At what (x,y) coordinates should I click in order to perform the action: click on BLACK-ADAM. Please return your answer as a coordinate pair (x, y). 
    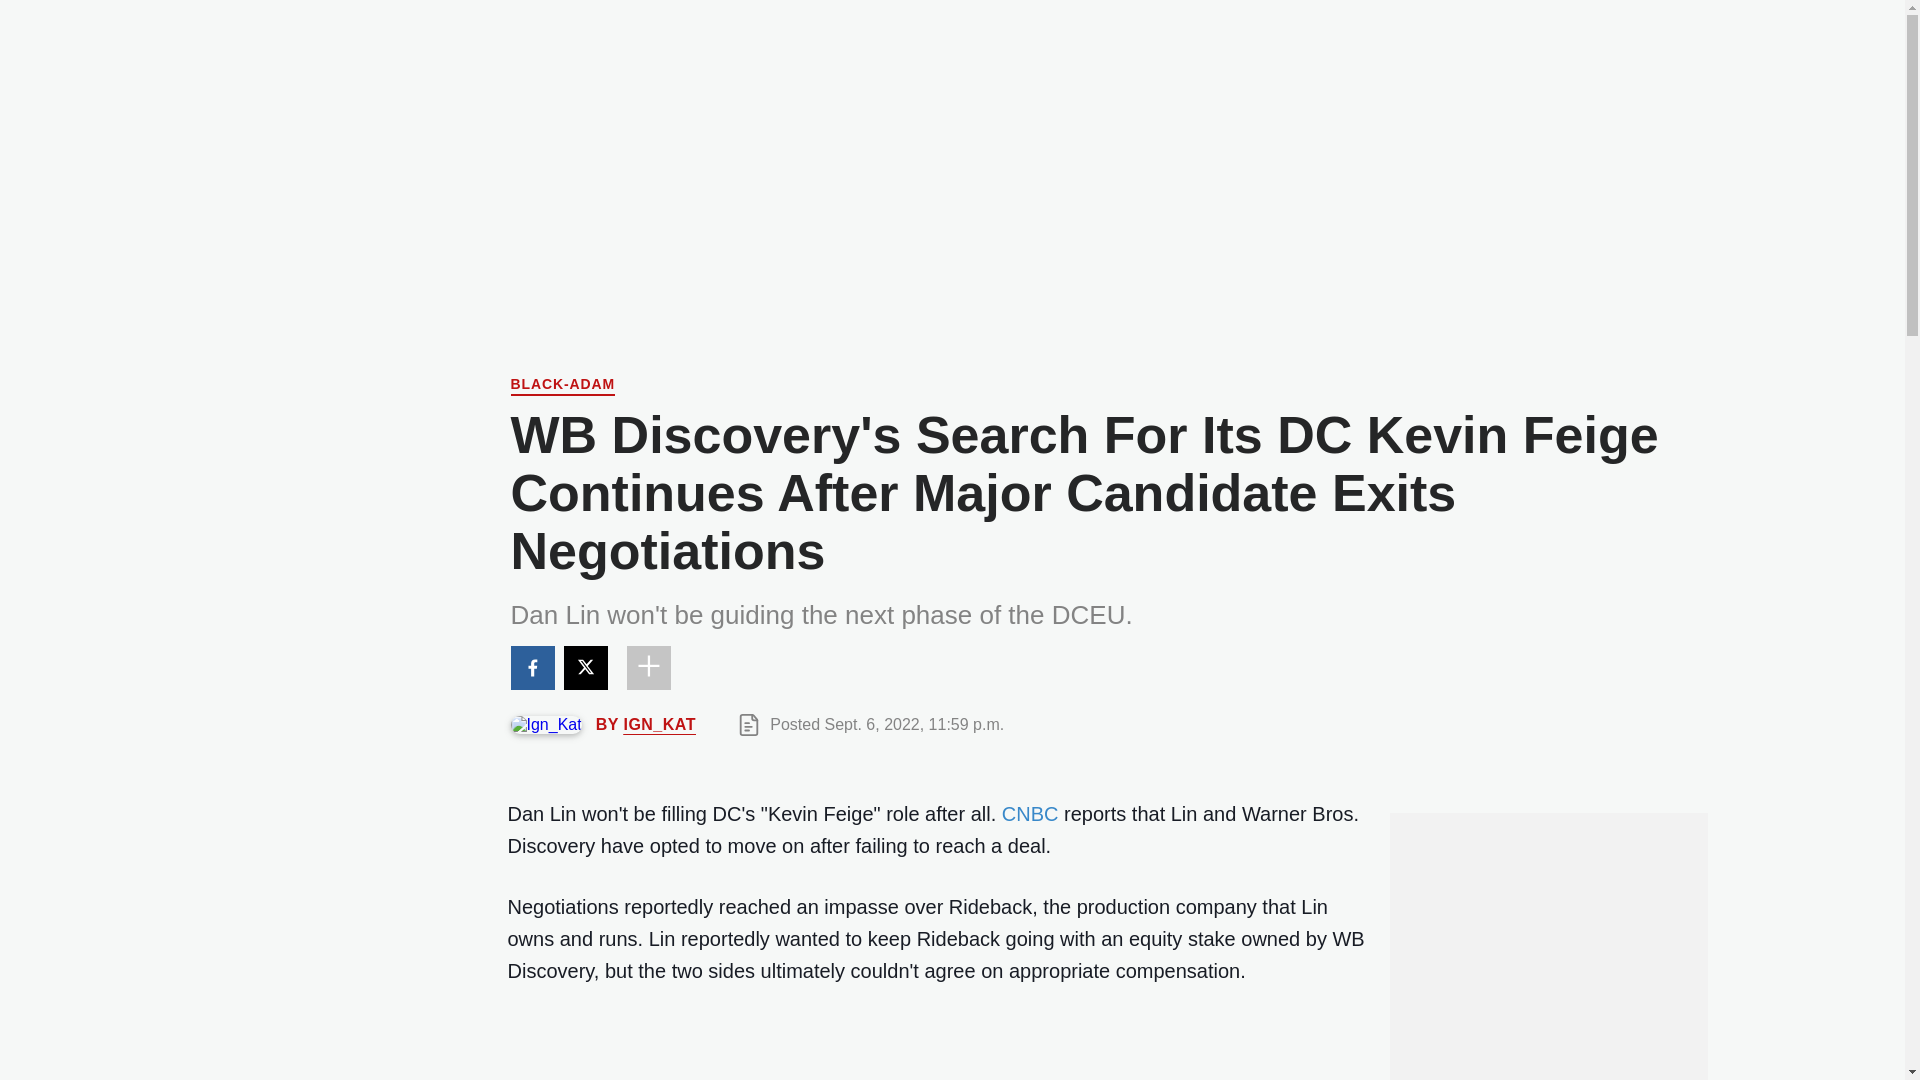
    Looking at the image, I should click on (562, 386).